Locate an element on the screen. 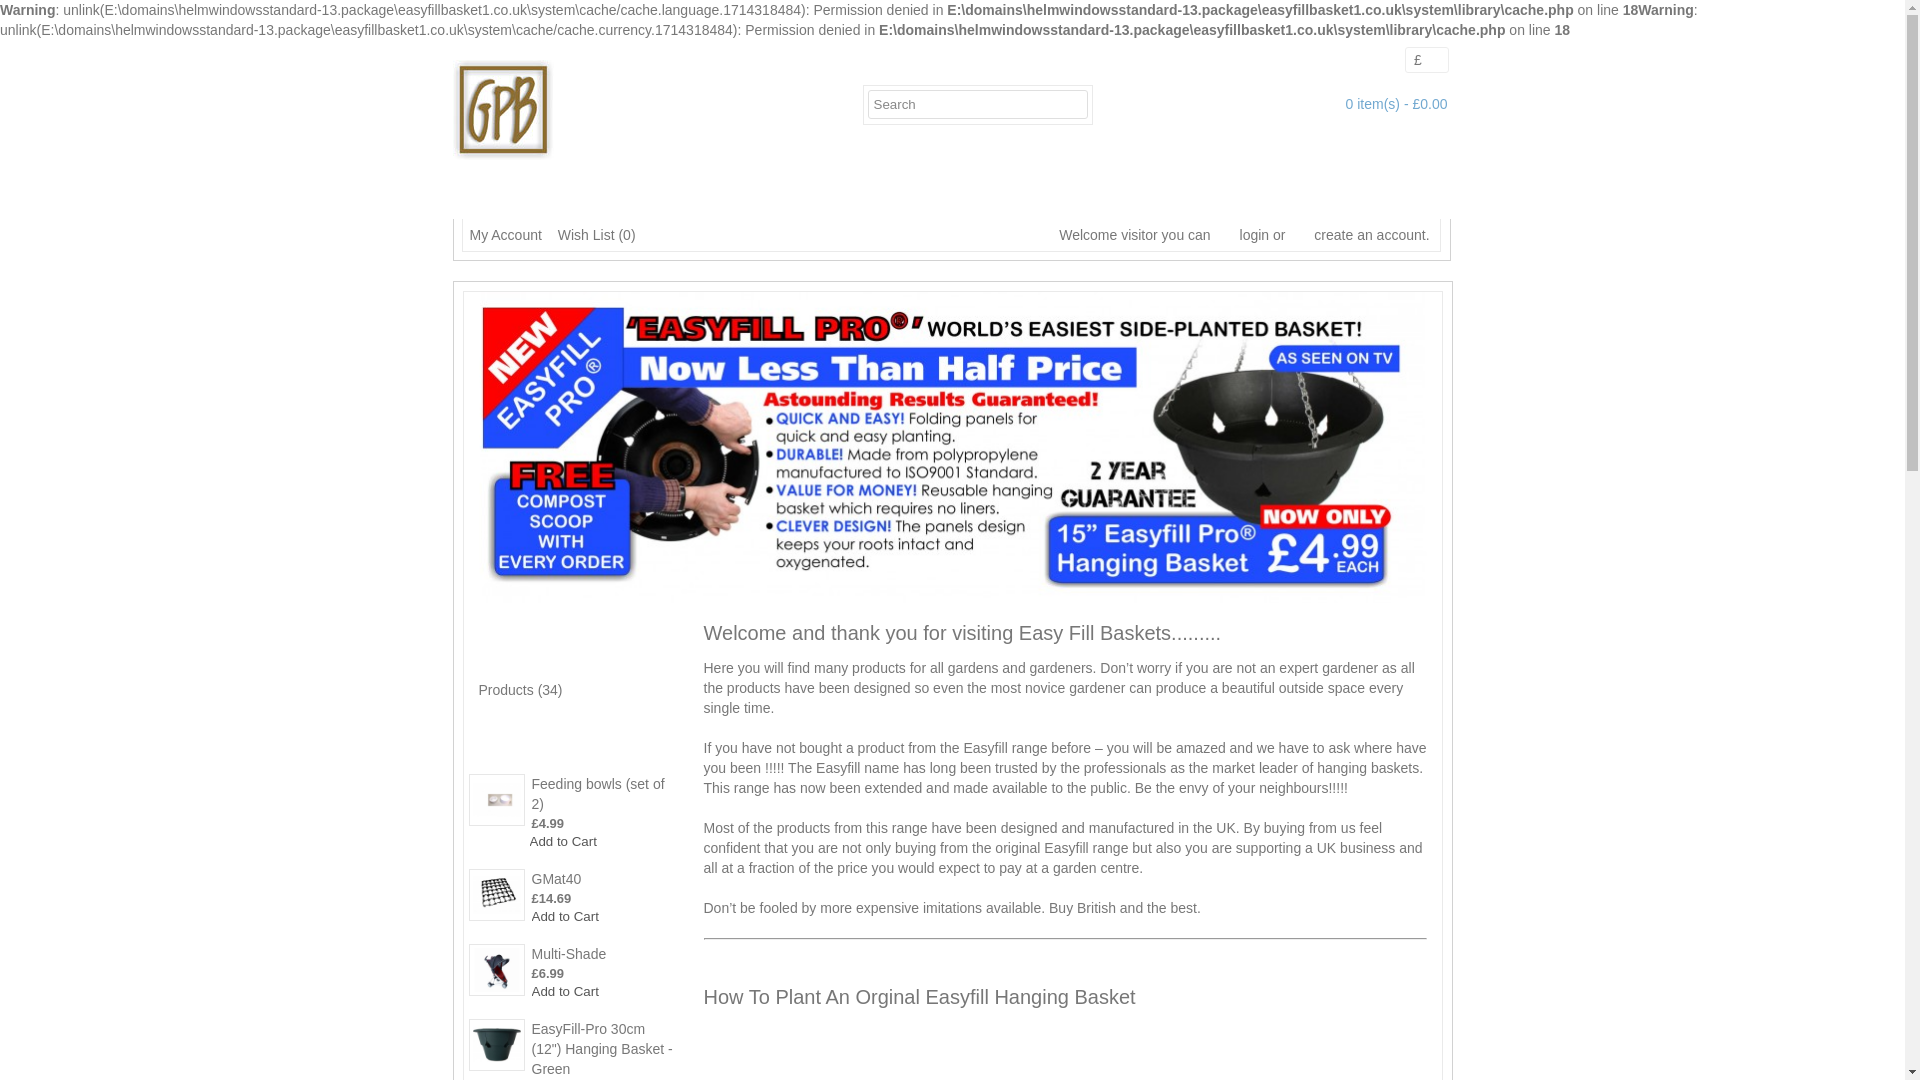 The width and height of the screenshot is (1920, 1080). Add to Cart is located at coordinates (565, 916).